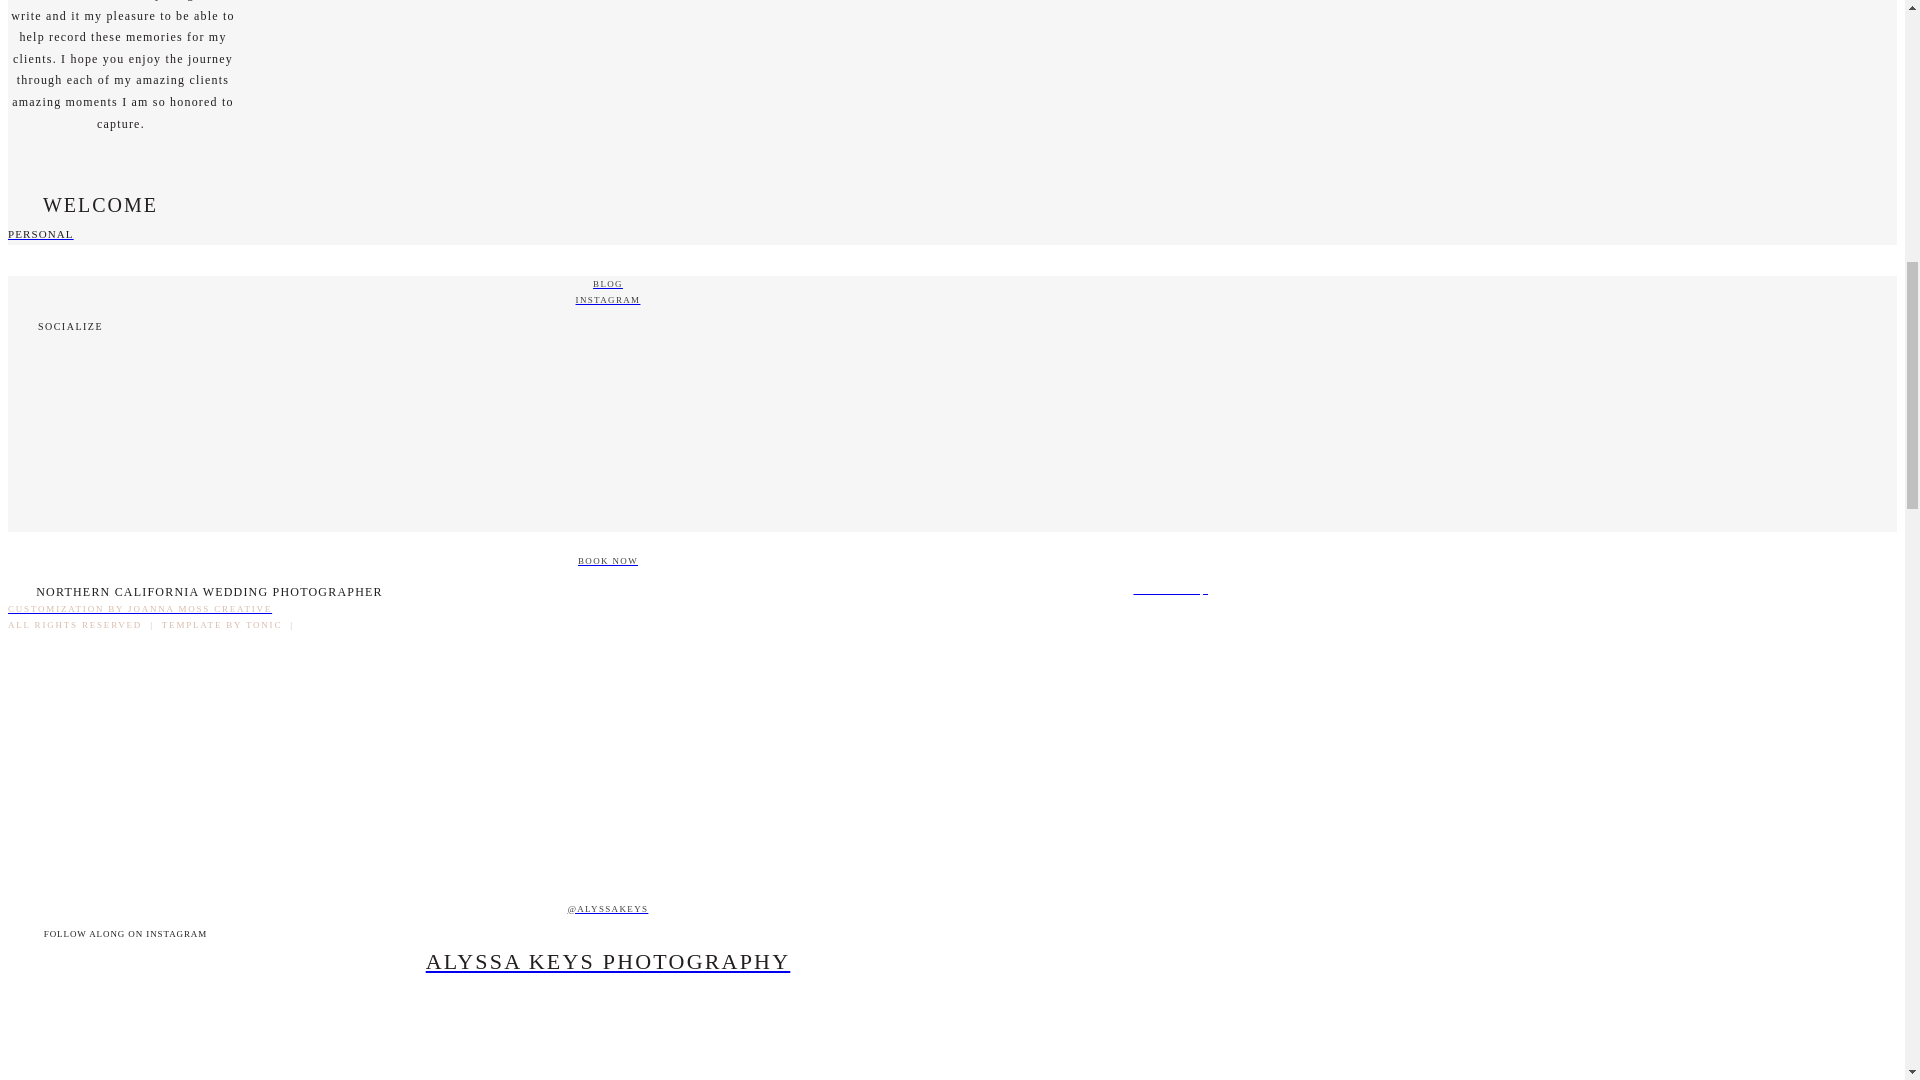  Describe the element at coordinates (607, 284) in the screenshot. I see `BLOG` at that location.